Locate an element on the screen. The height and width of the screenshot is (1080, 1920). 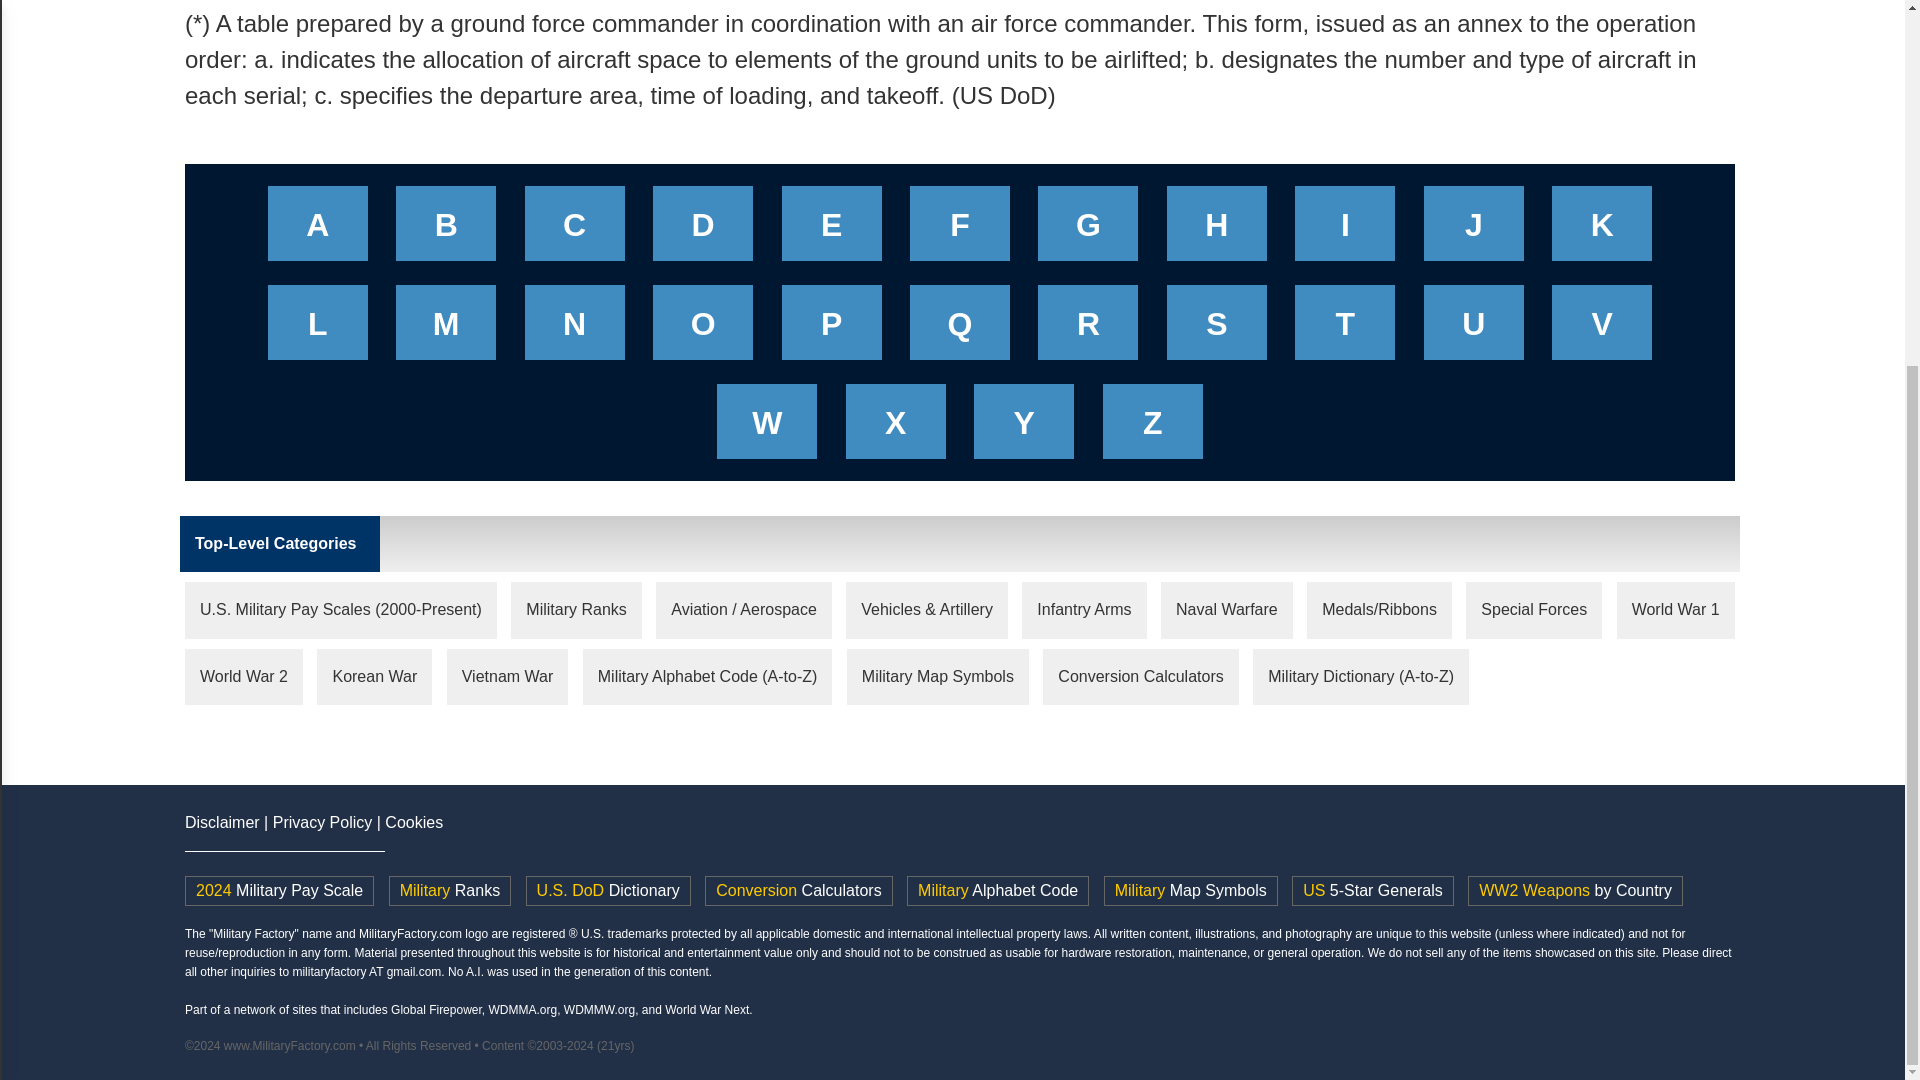
K is located at coordinates (1602, 230).